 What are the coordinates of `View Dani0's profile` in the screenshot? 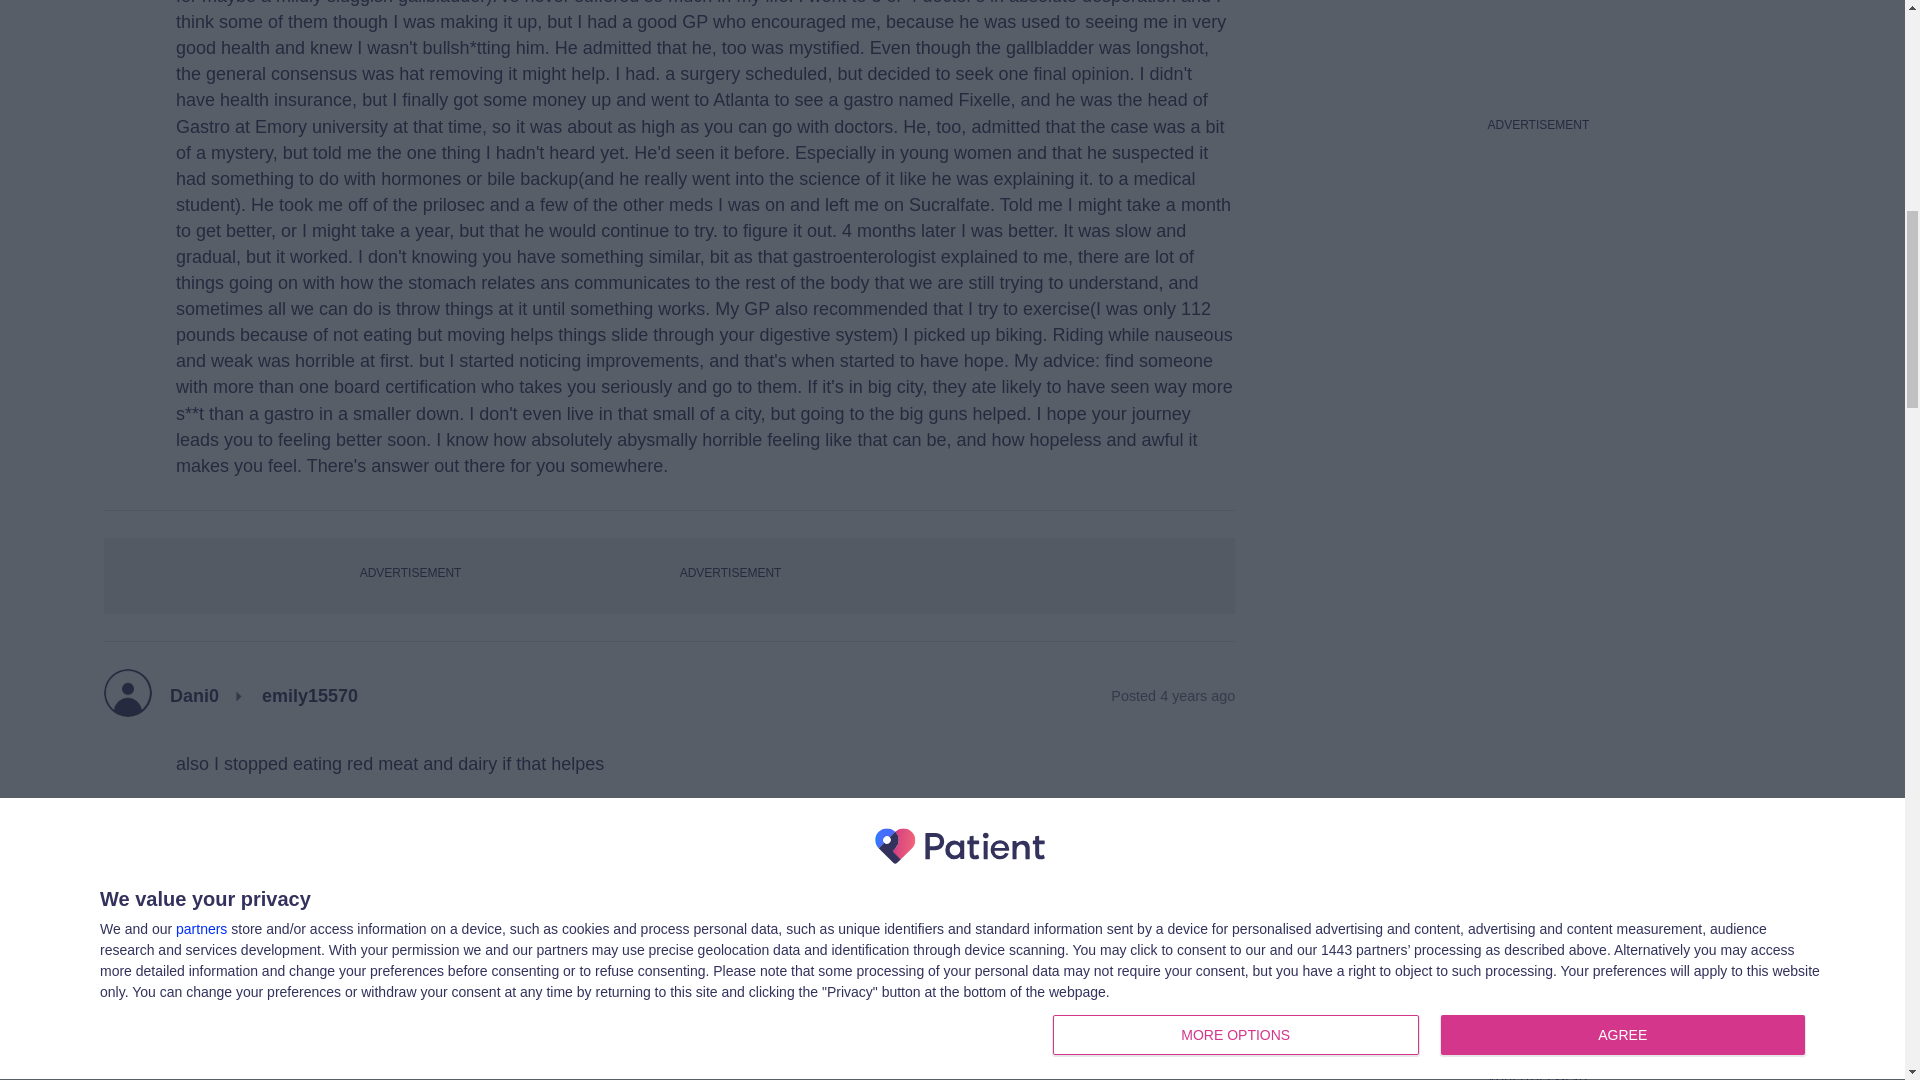 It's located at (194, 696).